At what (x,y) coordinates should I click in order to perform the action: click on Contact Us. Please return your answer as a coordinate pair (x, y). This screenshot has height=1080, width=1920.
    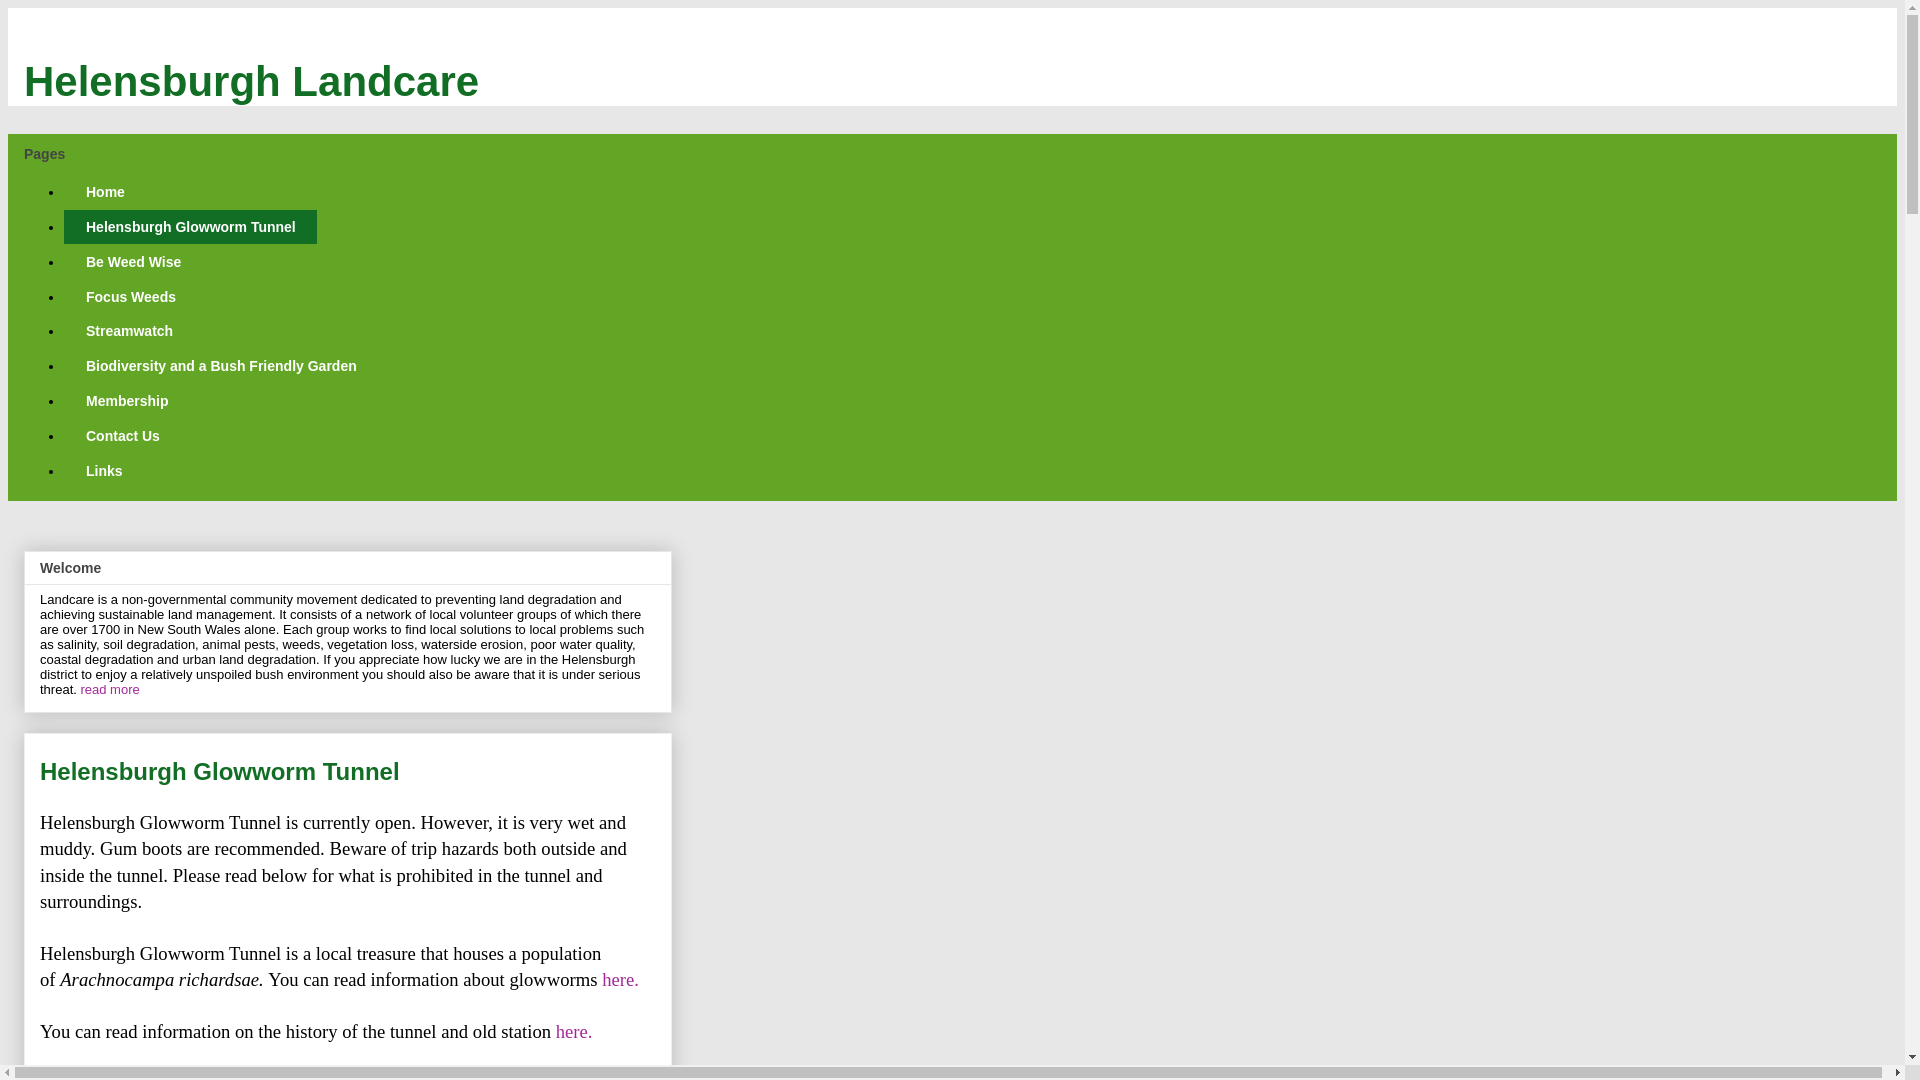
    Looking at the image, I should click on (122, 436).